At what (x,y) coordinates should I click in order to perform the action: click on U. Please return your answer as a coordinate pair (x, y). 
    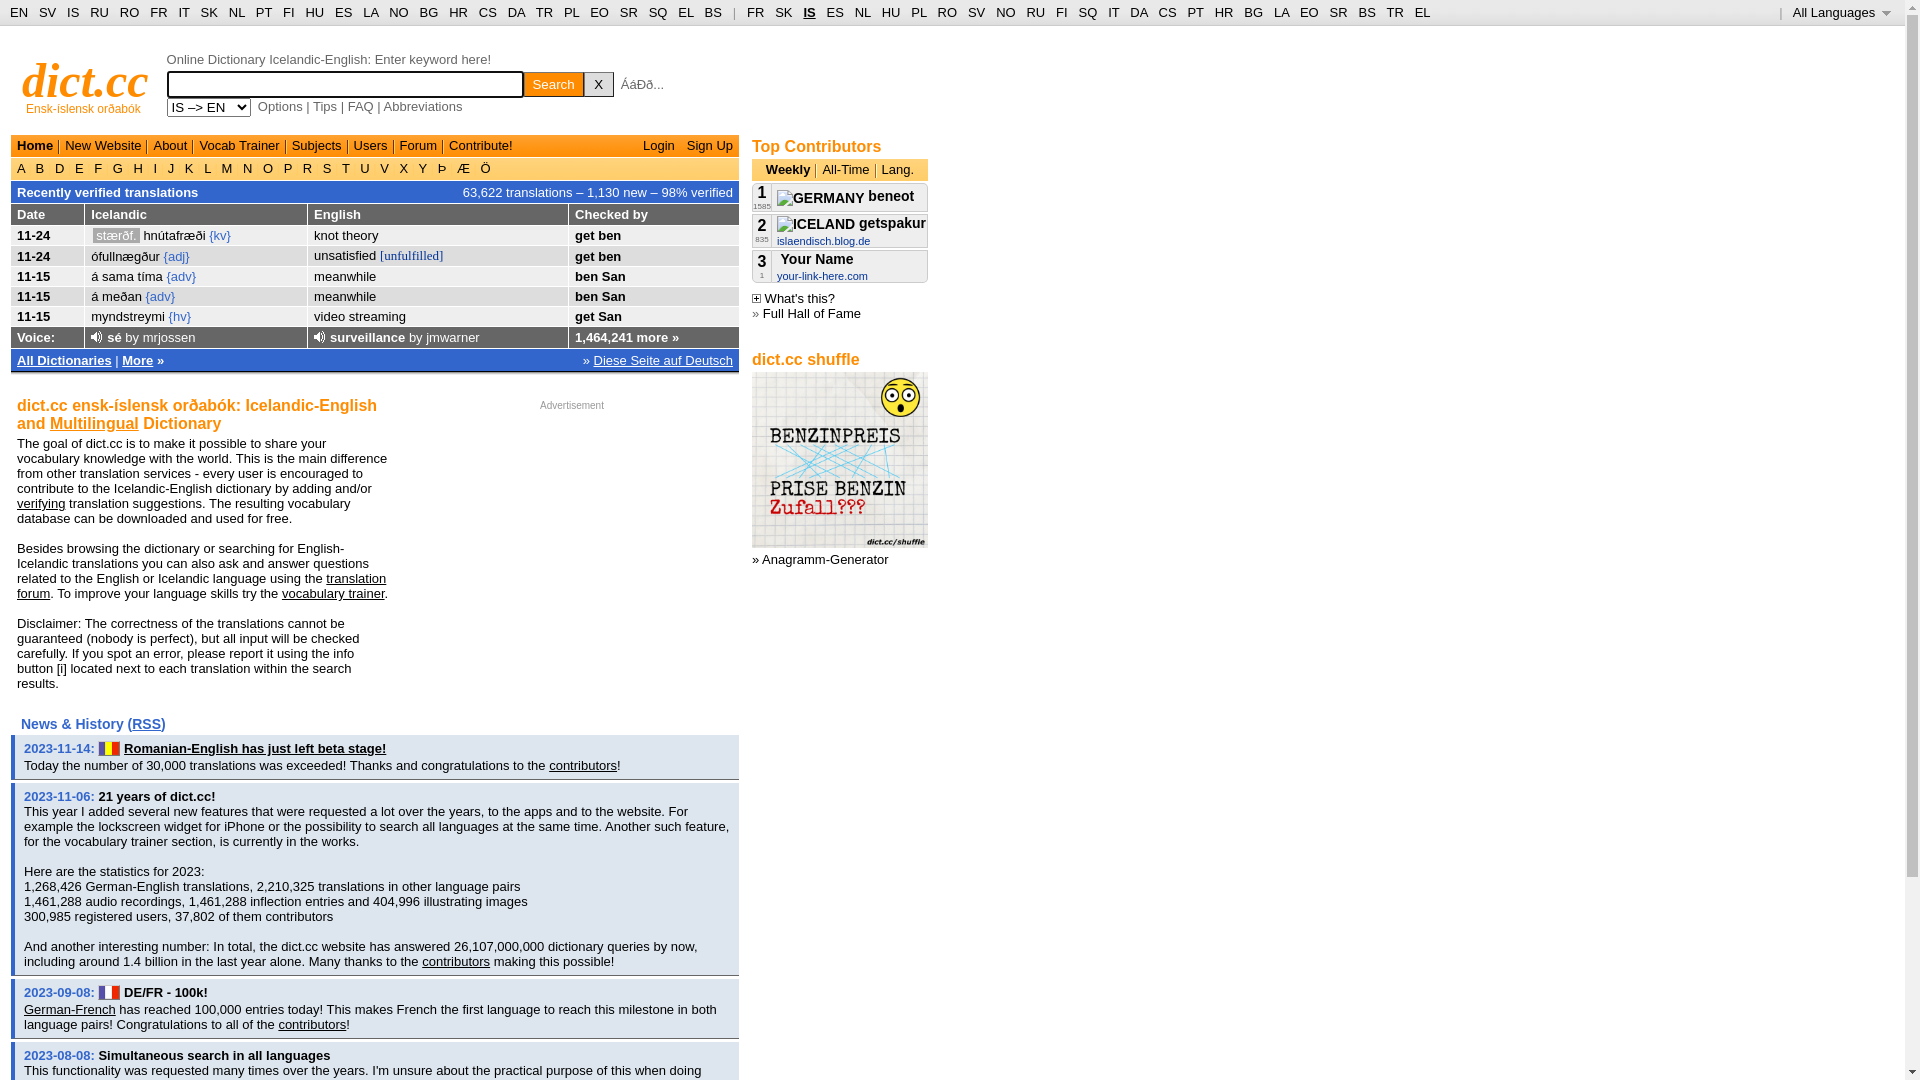
    Looking at the image, I should click on (366, 168).